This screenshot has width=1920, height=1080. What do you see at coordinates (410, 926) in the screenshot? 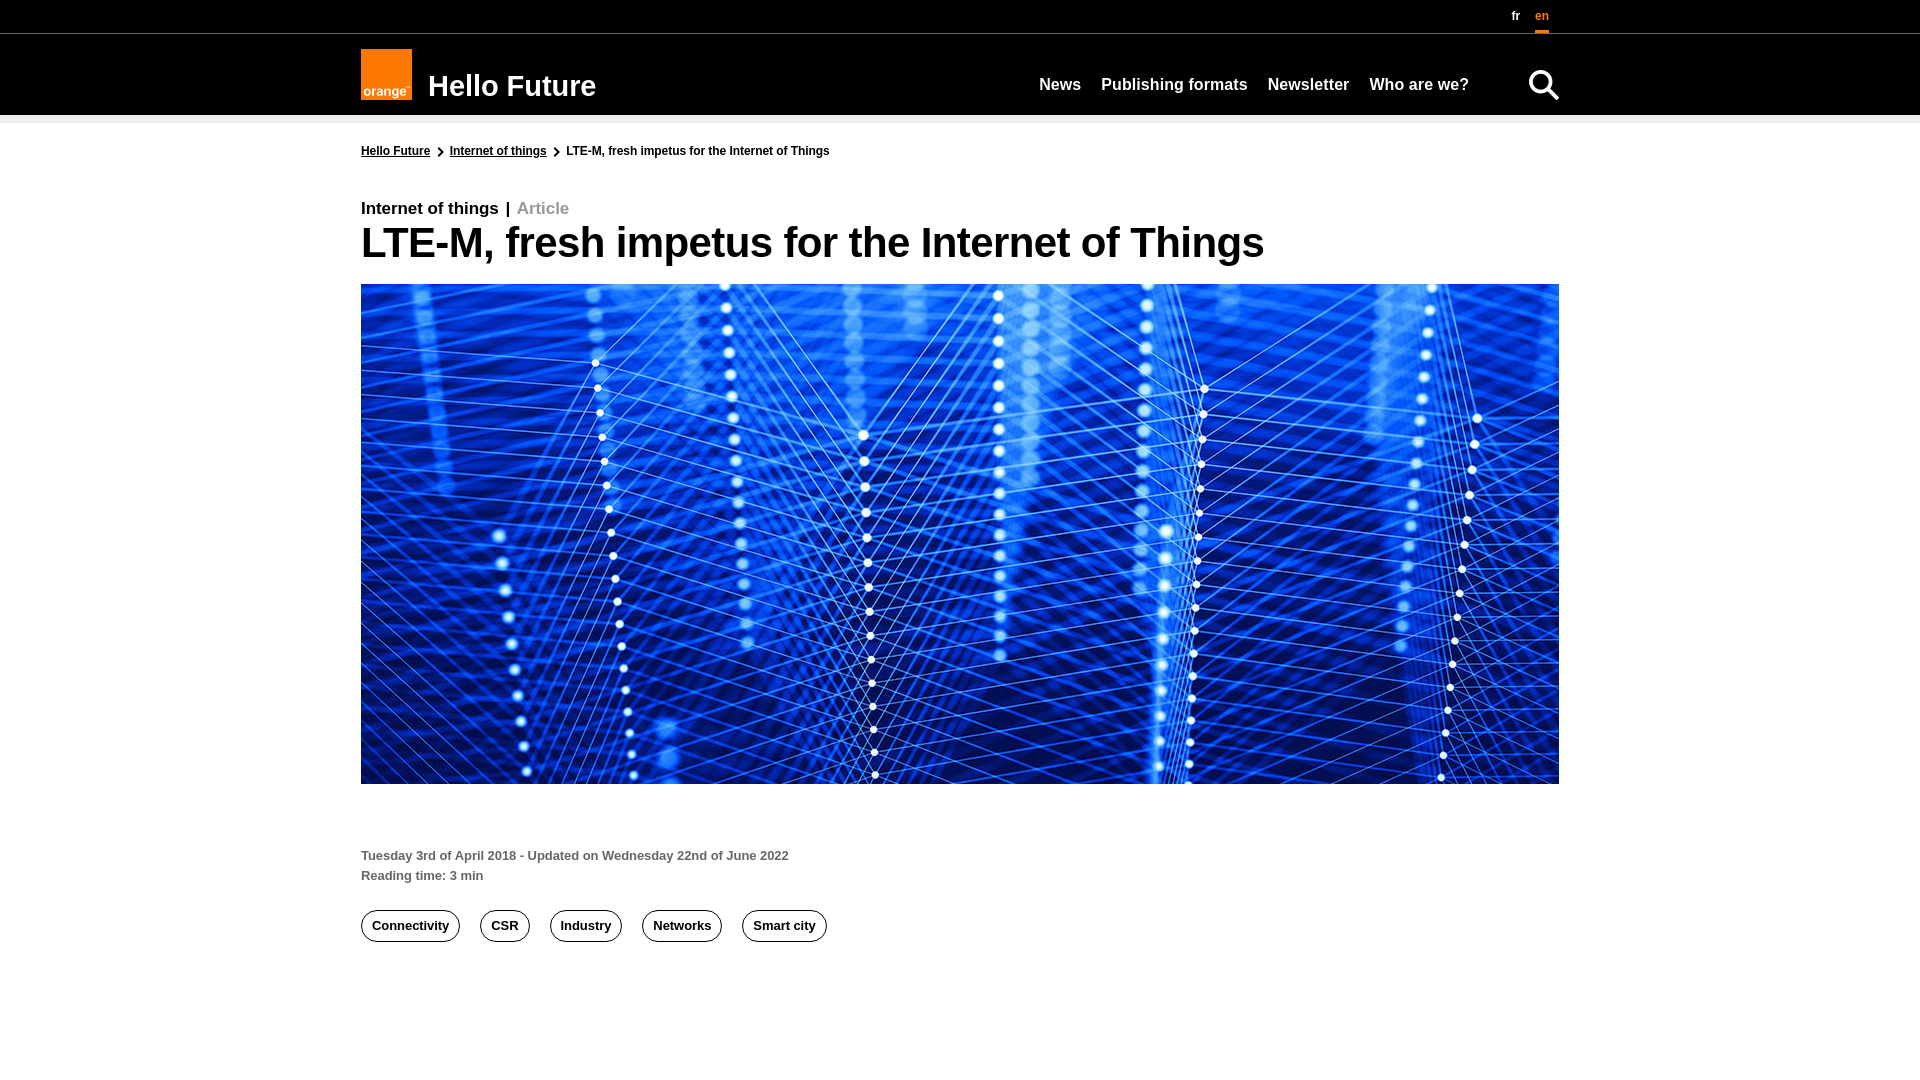
I see `Connectivity` at bounding box center [410, 926].